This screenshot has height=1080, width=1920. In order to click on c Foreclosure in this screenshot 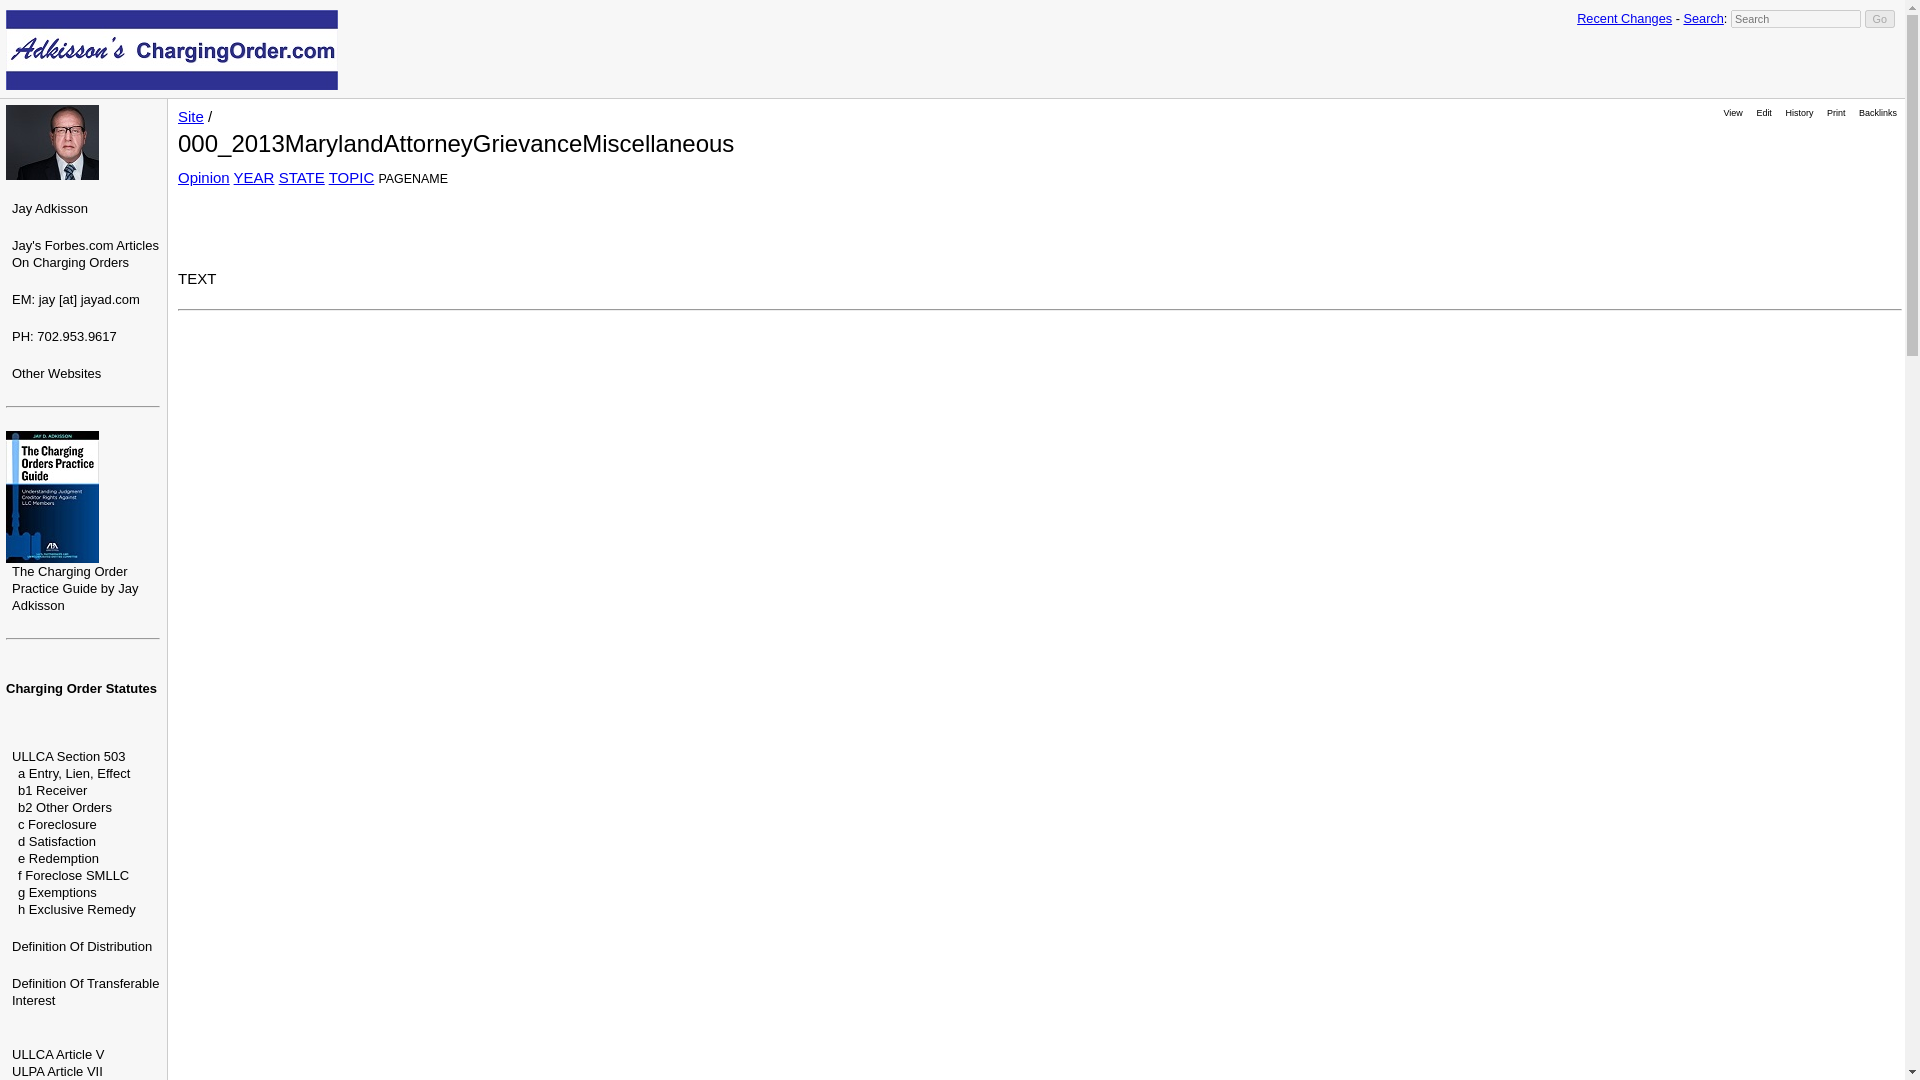, I will do `click(57, 824)`.